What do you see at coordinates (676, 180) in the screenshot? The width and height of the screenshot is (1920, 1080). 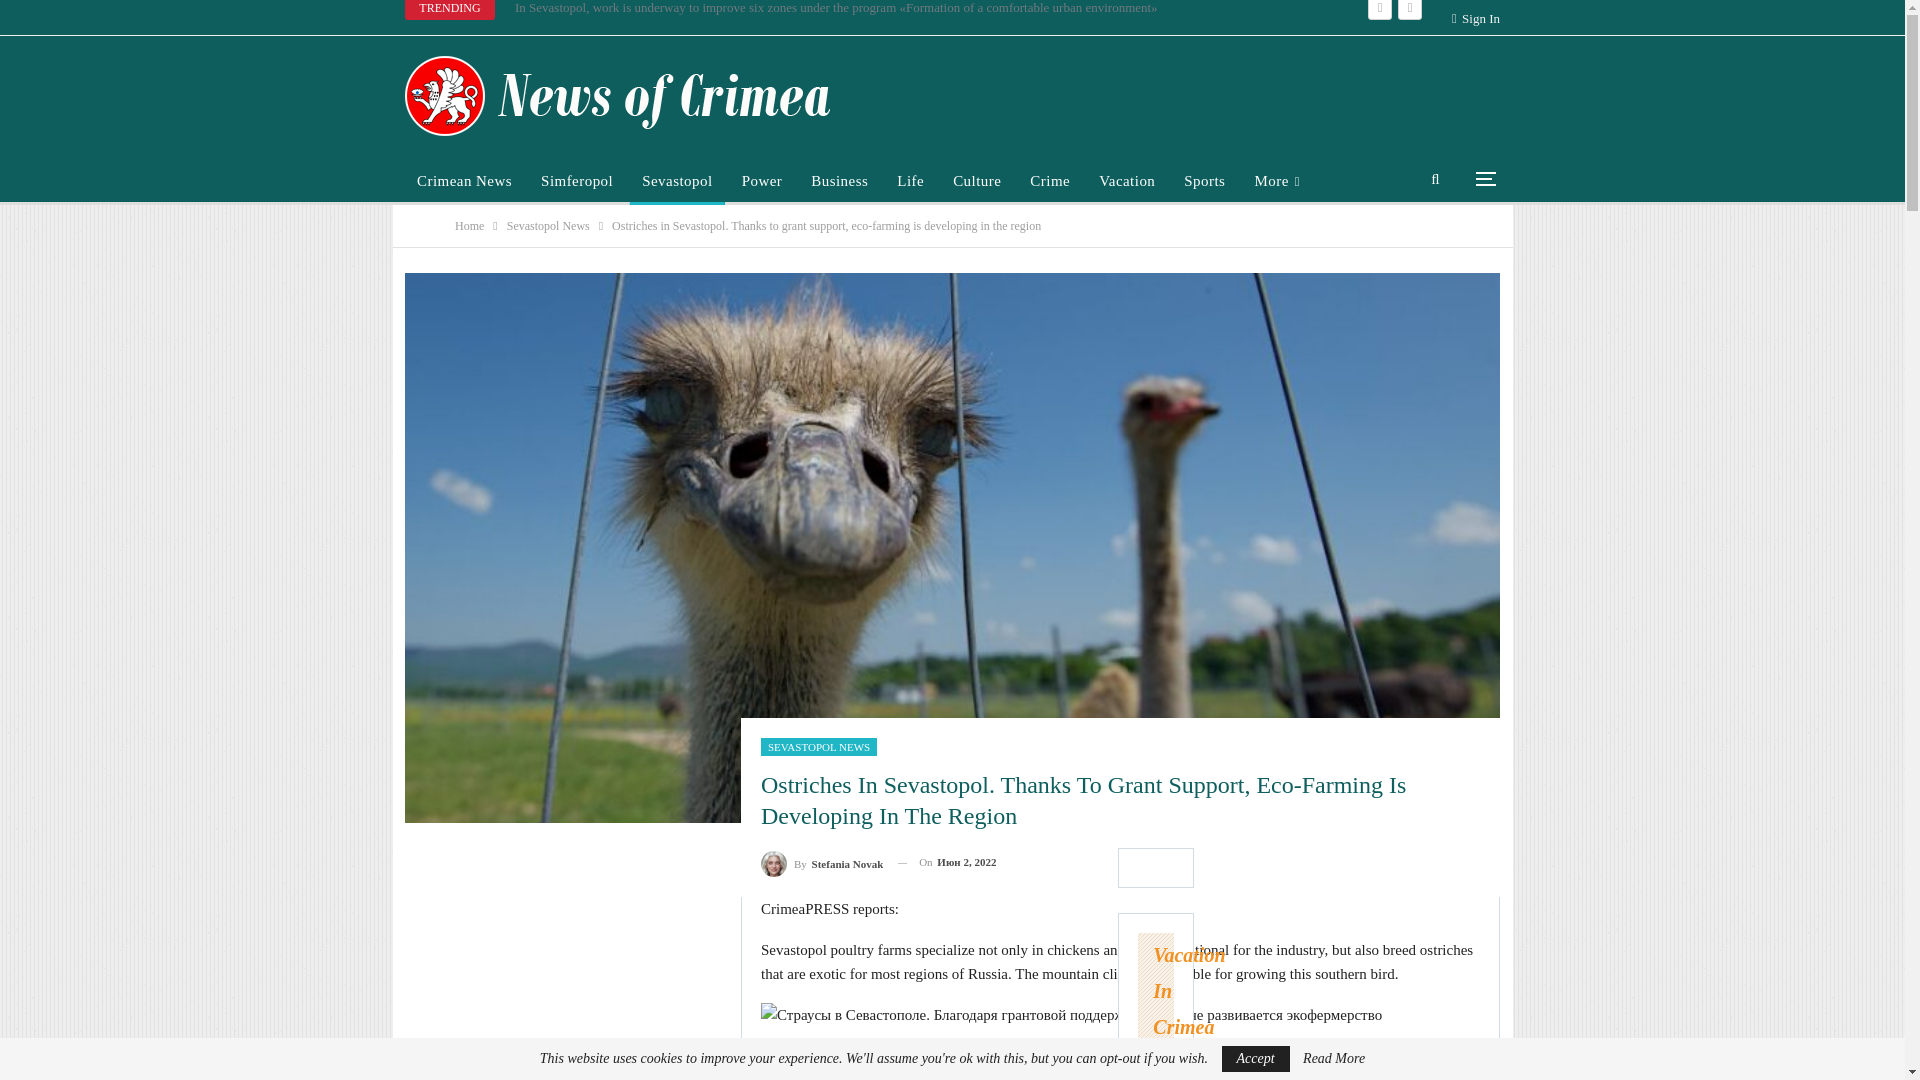 I see `Sevastopol` at bounding box center [676, 180].